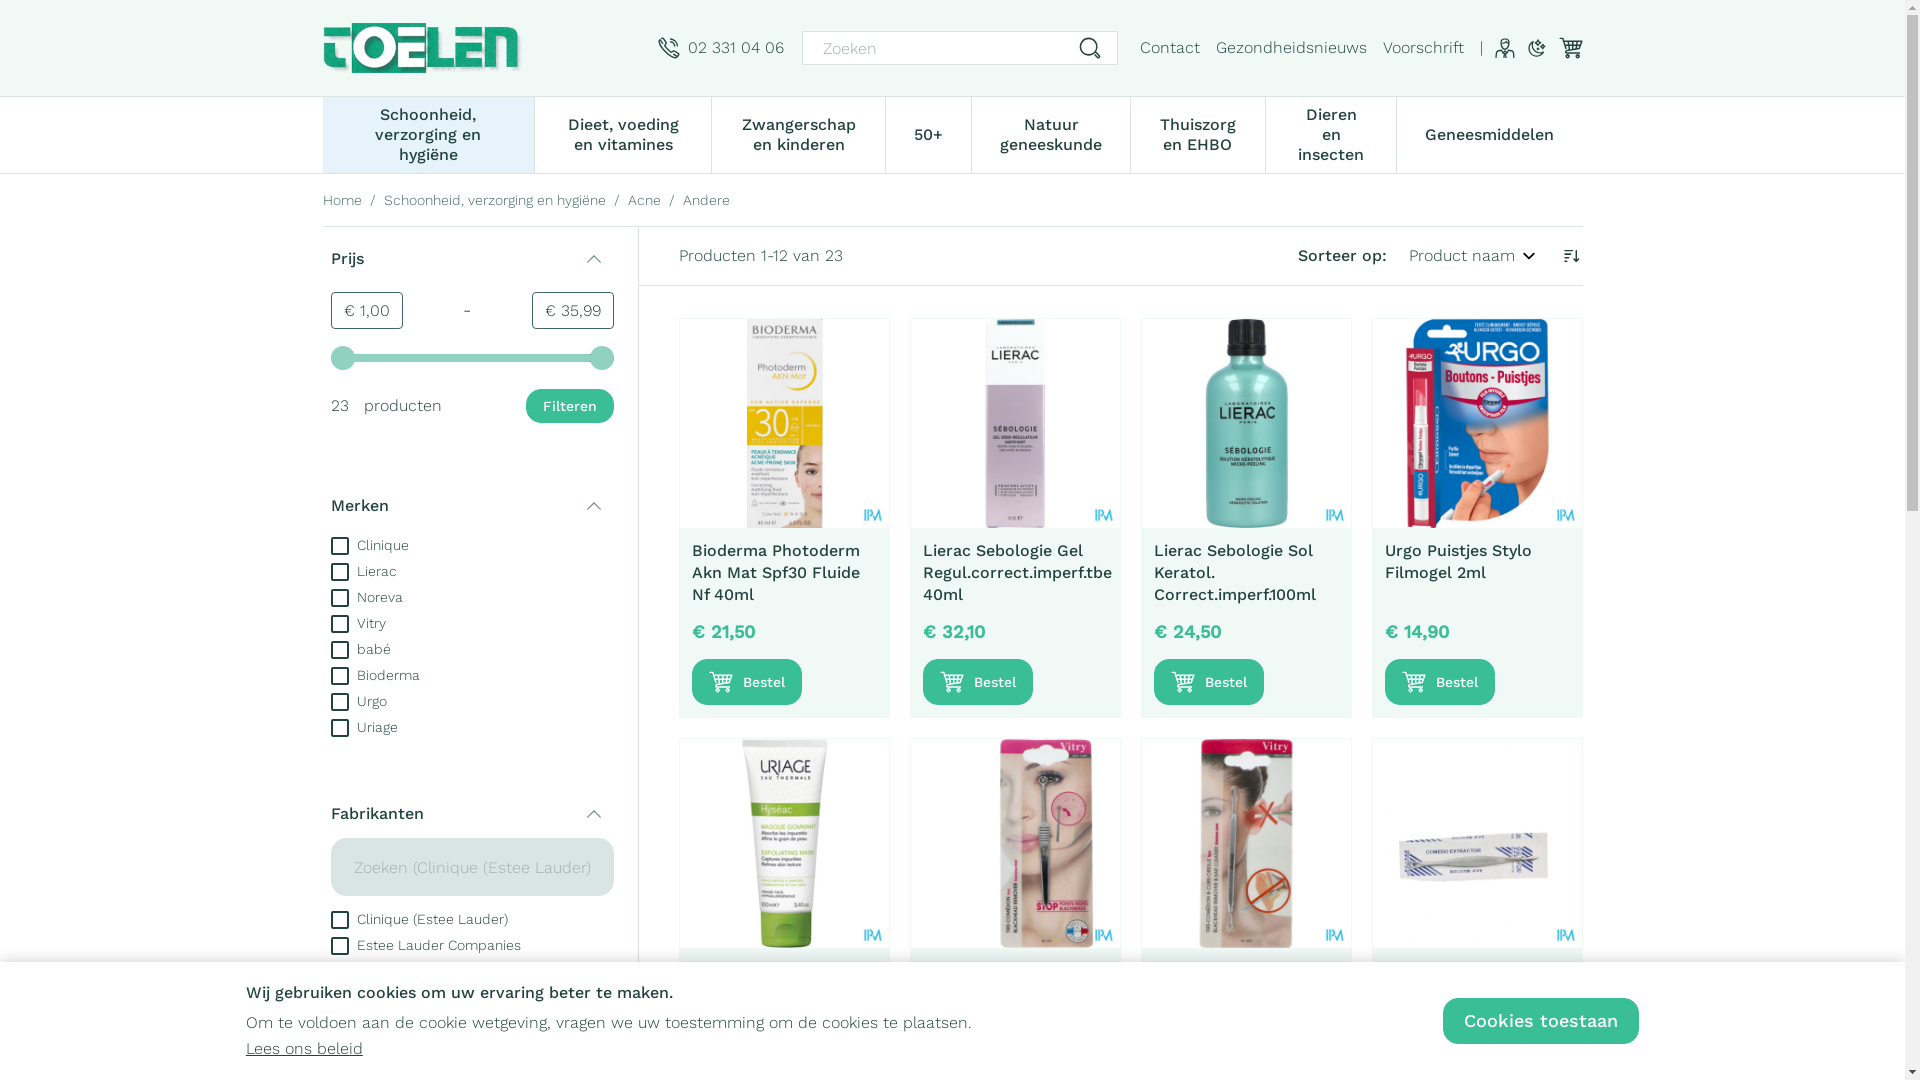 The width and height of the screenshot is (1920, 1080). What do you see at coordinates (371, 970) in the screenshot?
I see `Adephar` at bounding box center [371, 970].